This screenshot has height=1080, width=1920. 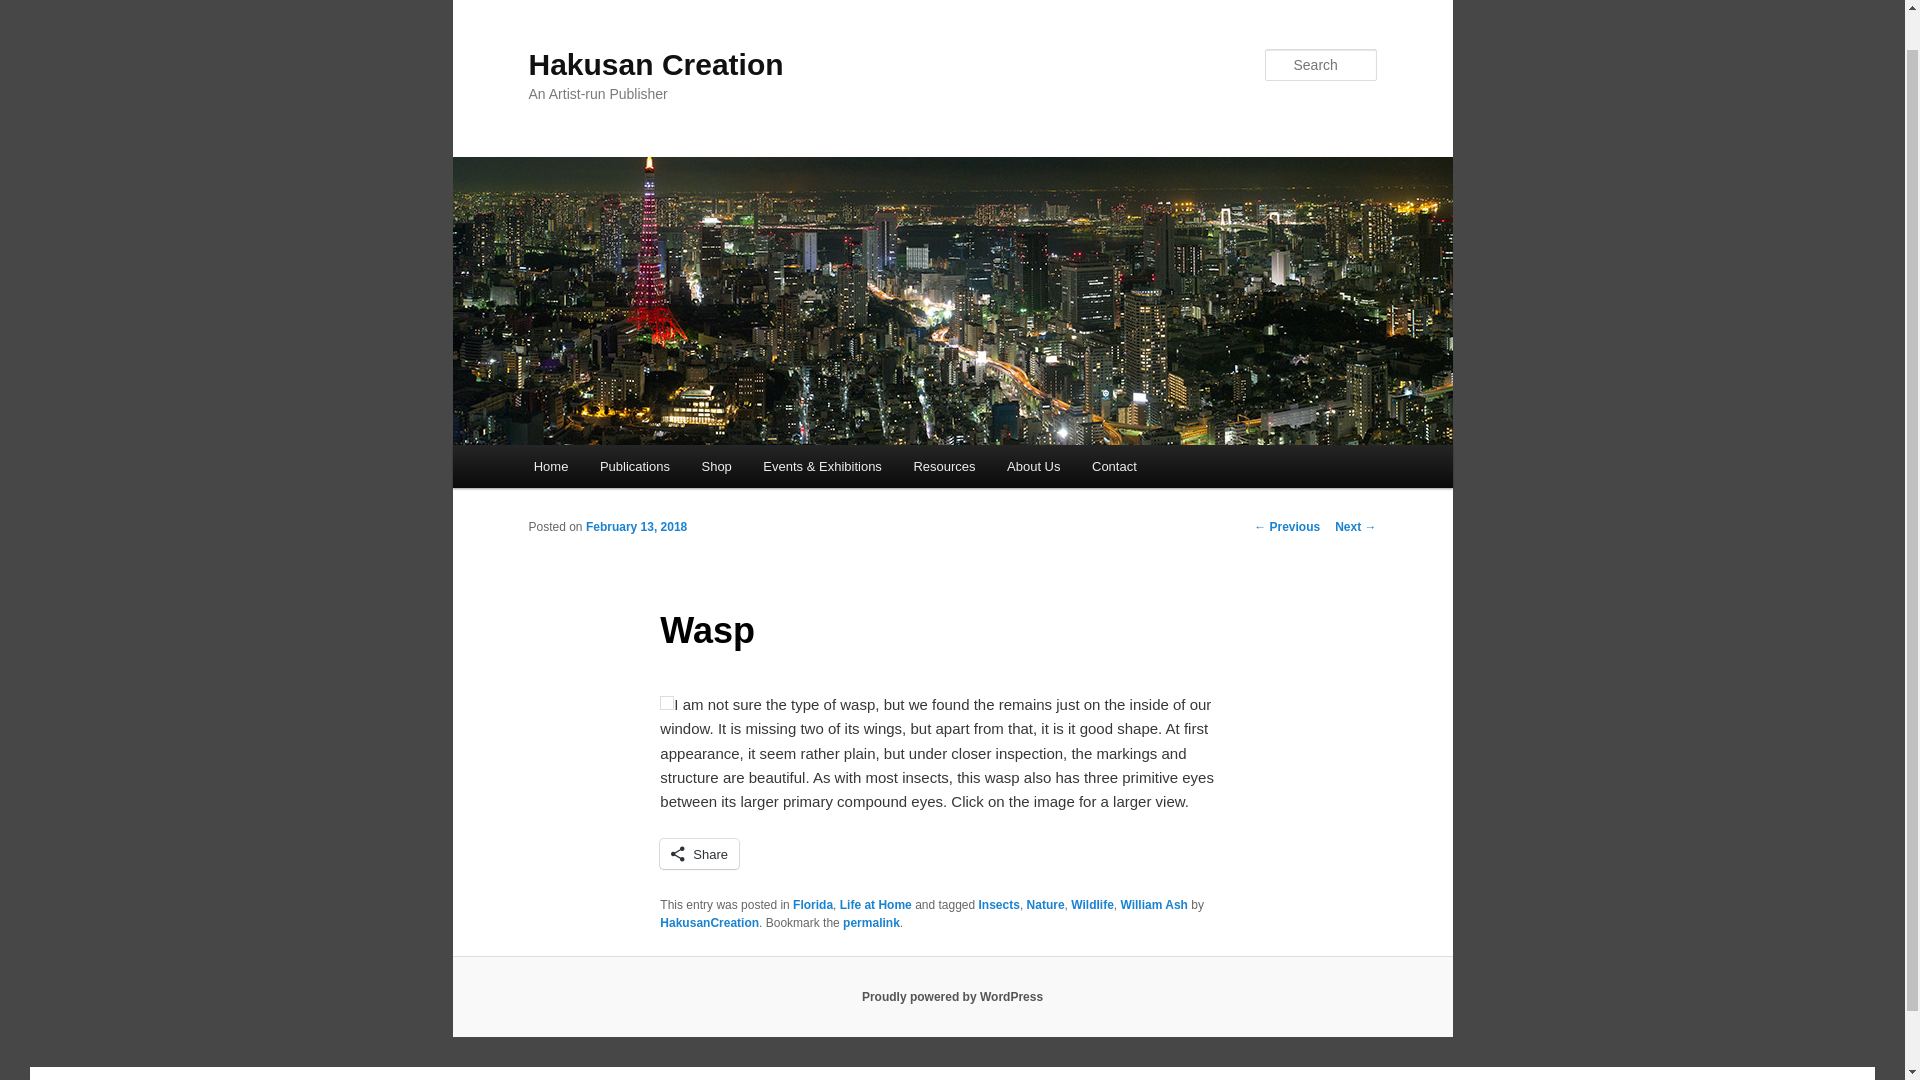 What do you see at coordinates (636, 526) in the screenshot?
I see `12:20 am` at bounding box center [636, 526].